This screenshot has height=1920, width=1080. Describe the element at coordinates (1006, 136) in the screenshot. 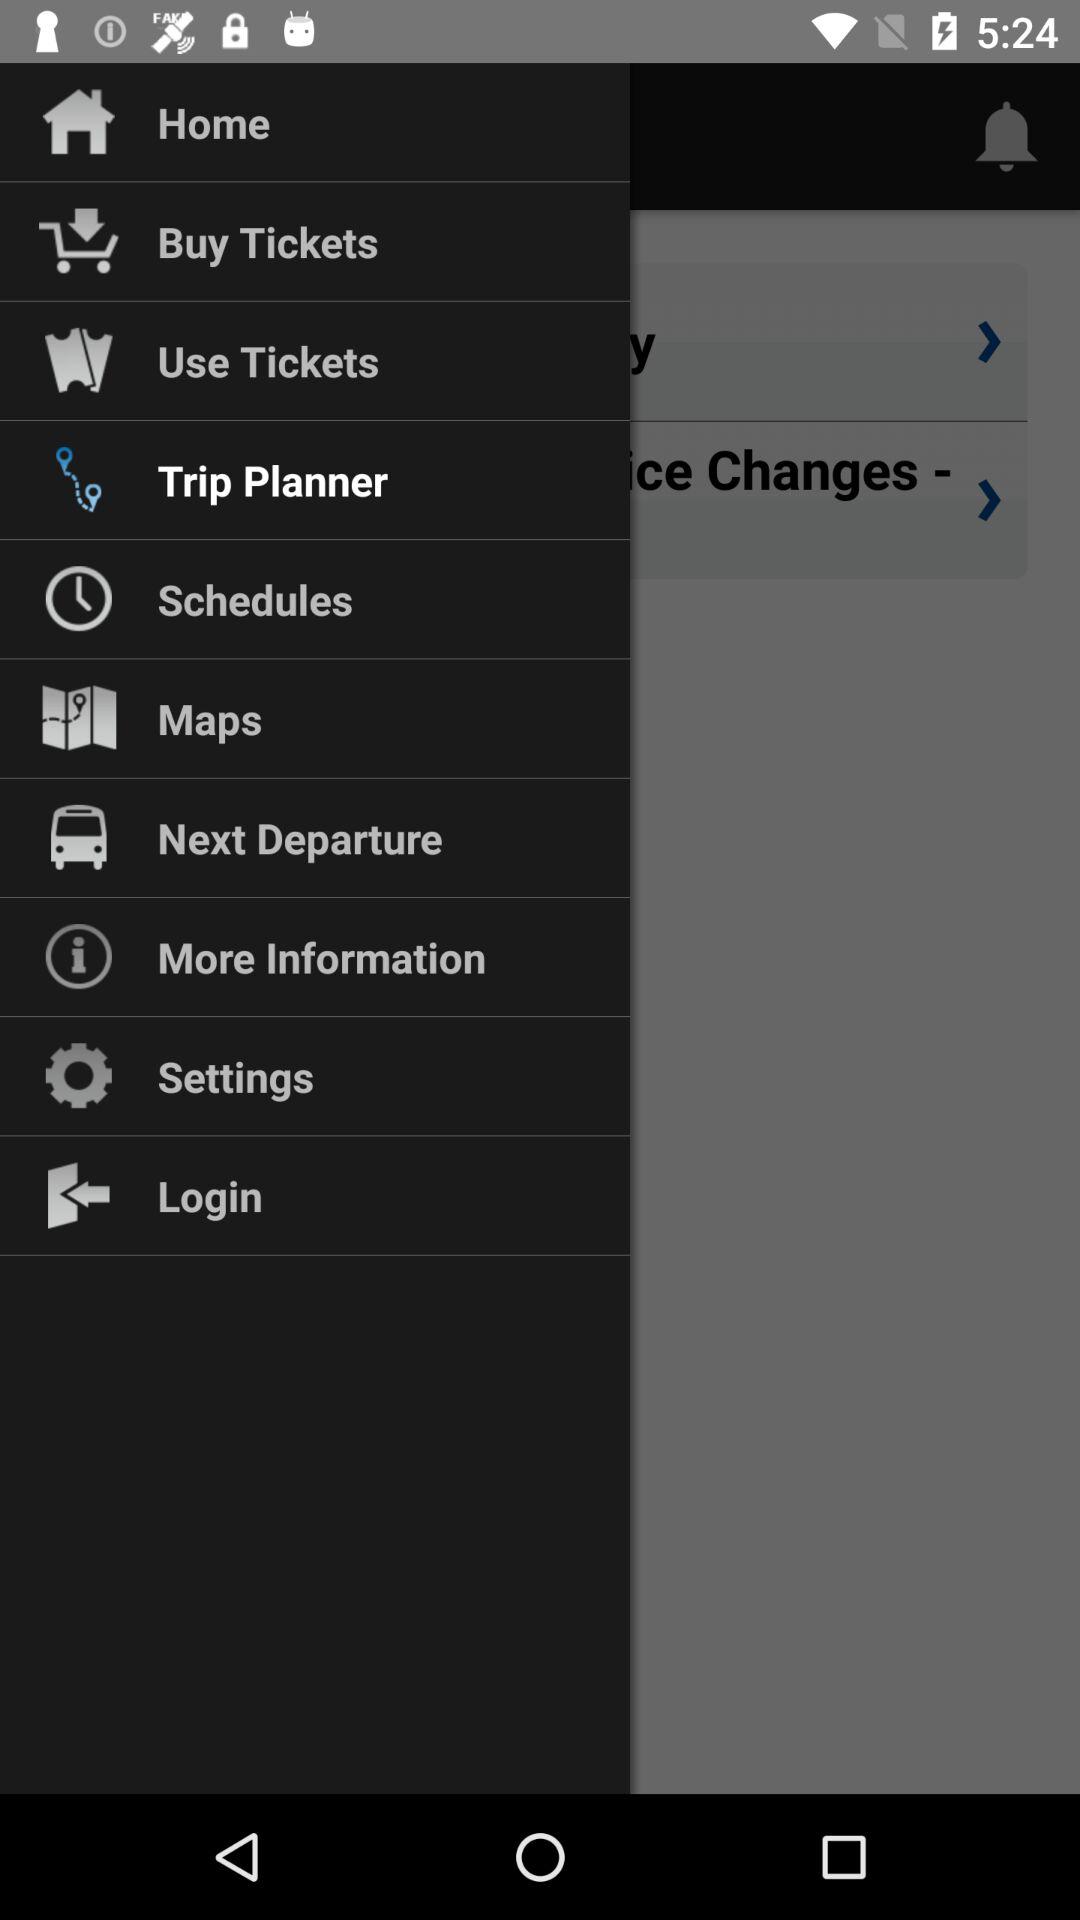

I see `click on the notifications icon` at that location.